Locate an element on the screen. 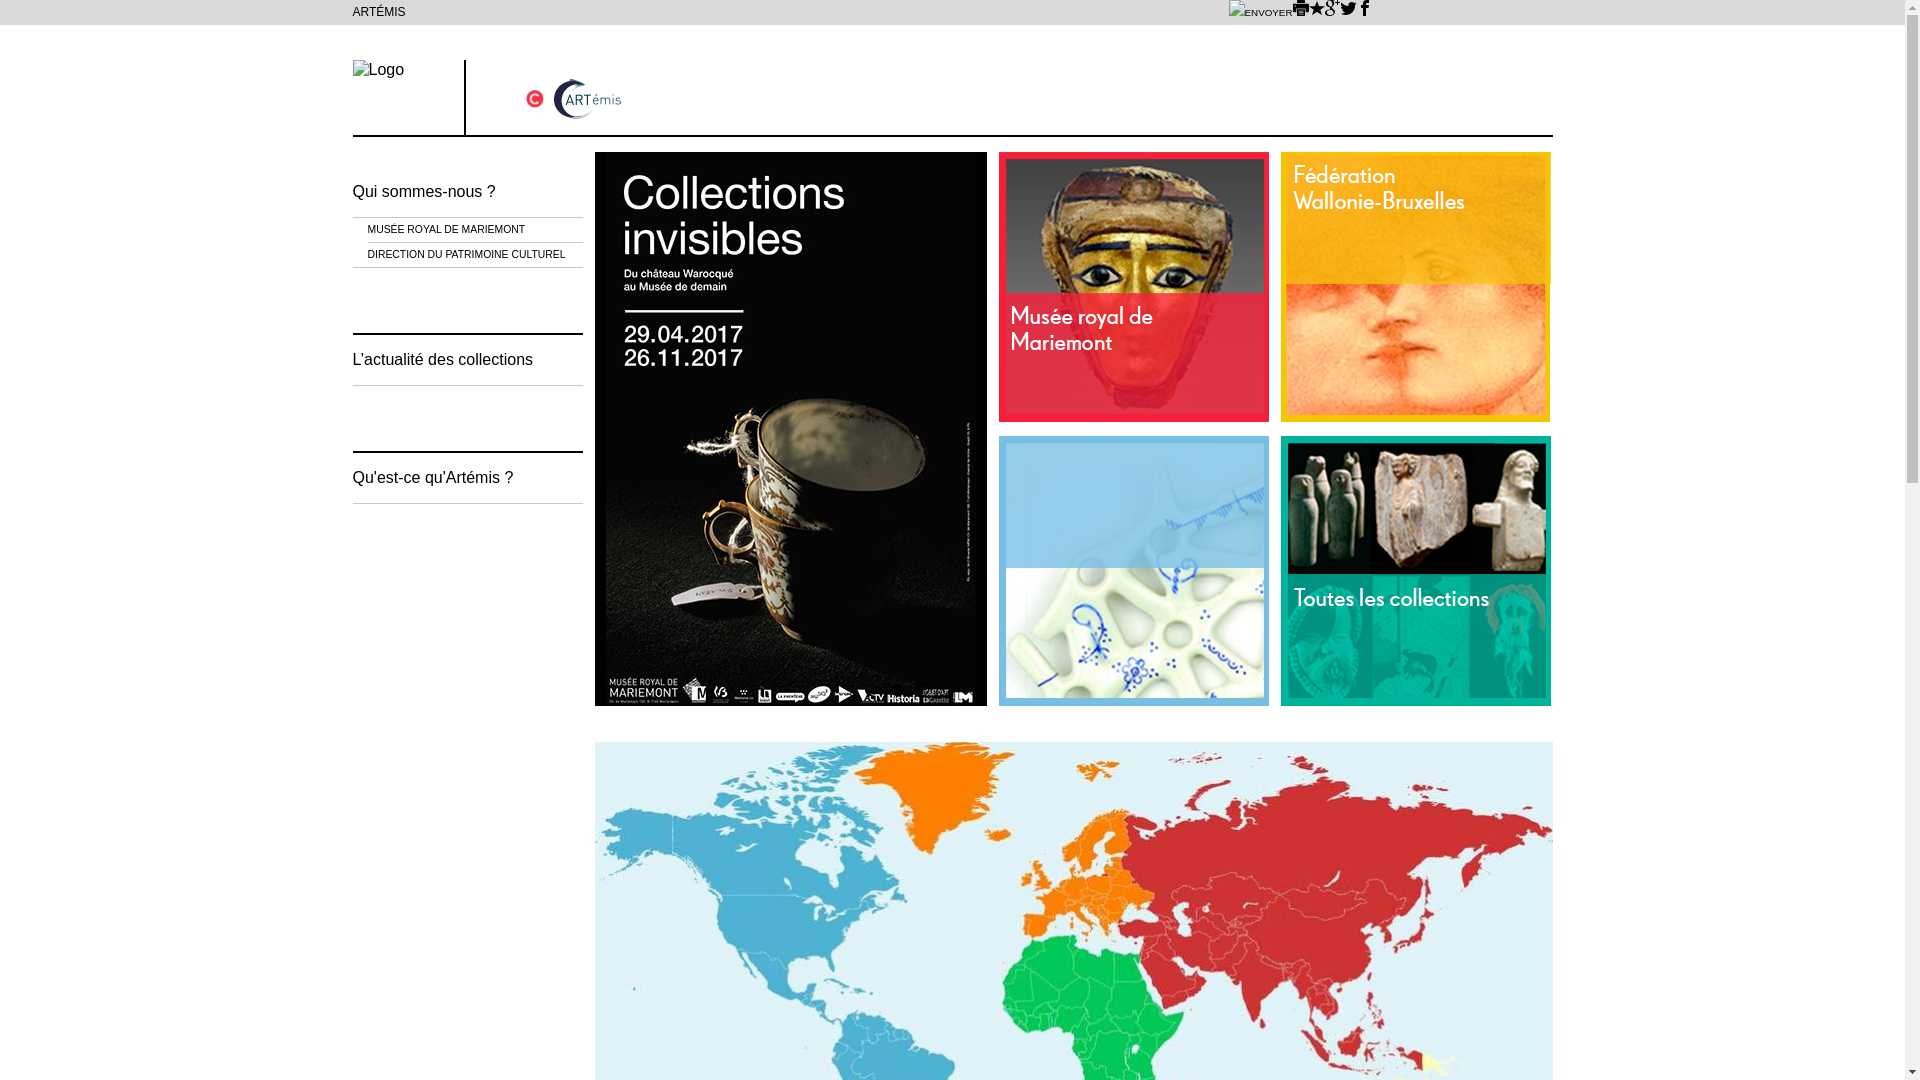 Image resolution: width=1920 pixels, height=1080 pixels. Envoyer sur twitter is located at coordinates (1348, 12).